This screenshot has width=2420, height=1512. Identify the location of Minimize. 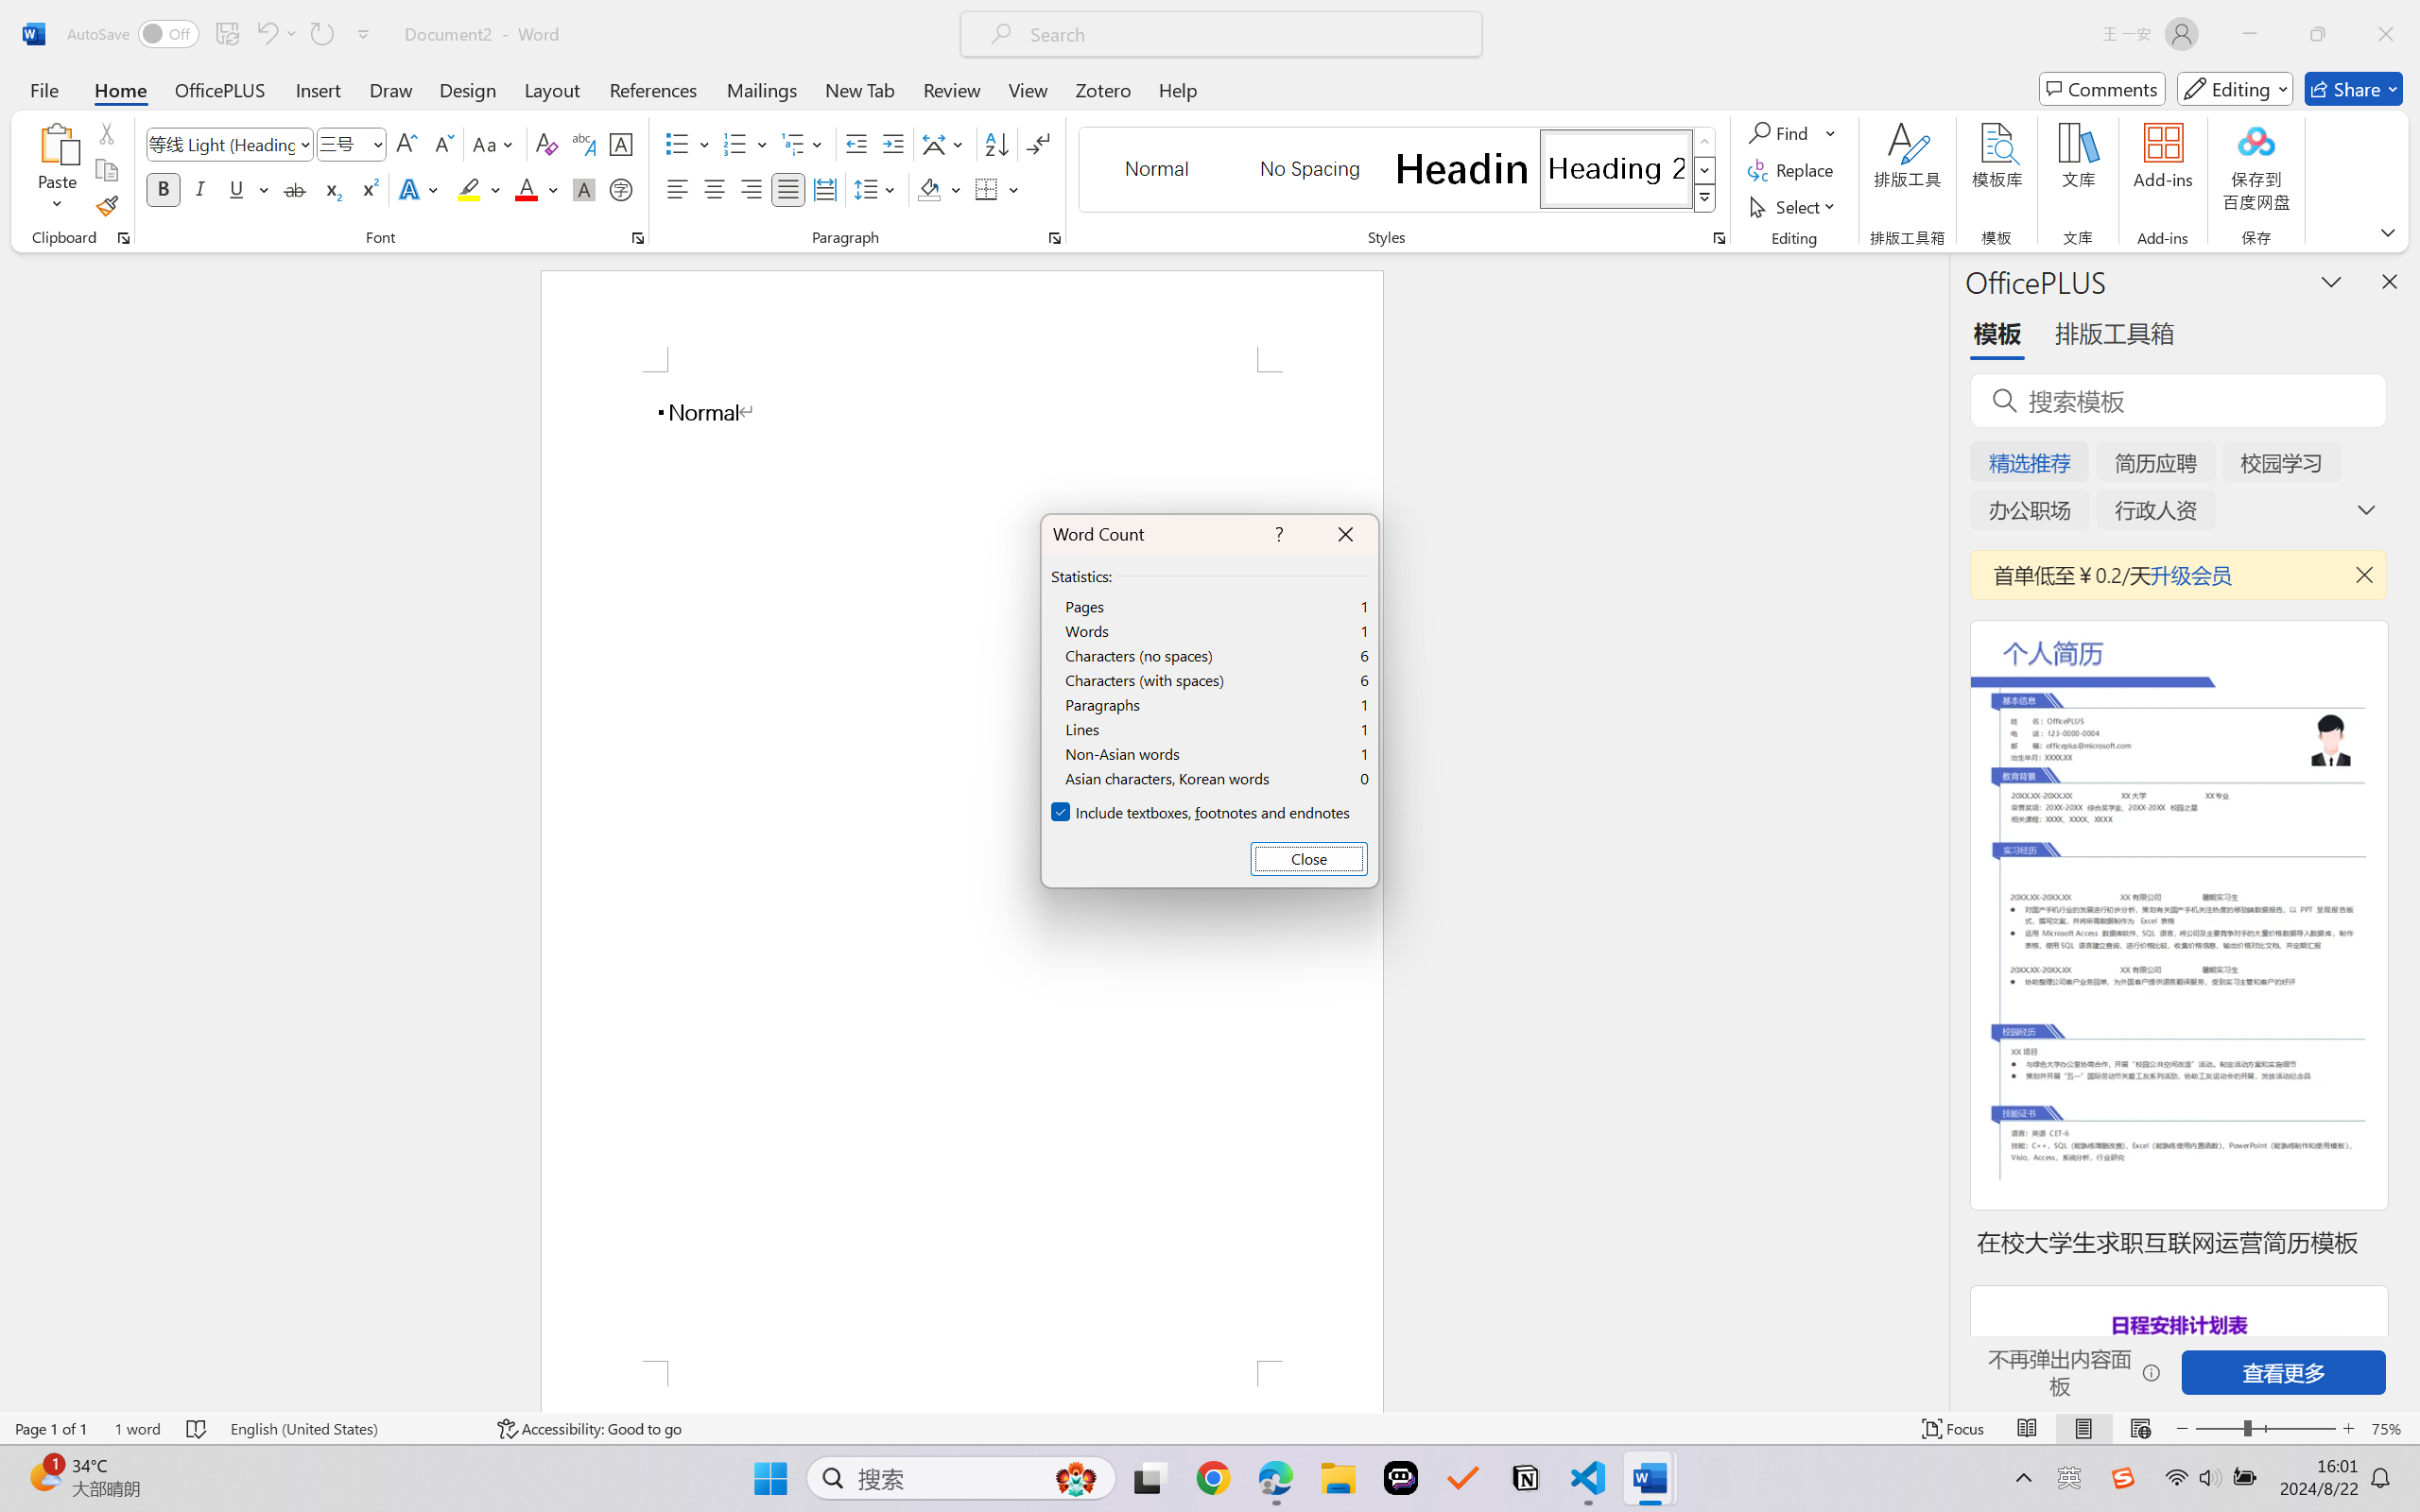
(2250, 34).